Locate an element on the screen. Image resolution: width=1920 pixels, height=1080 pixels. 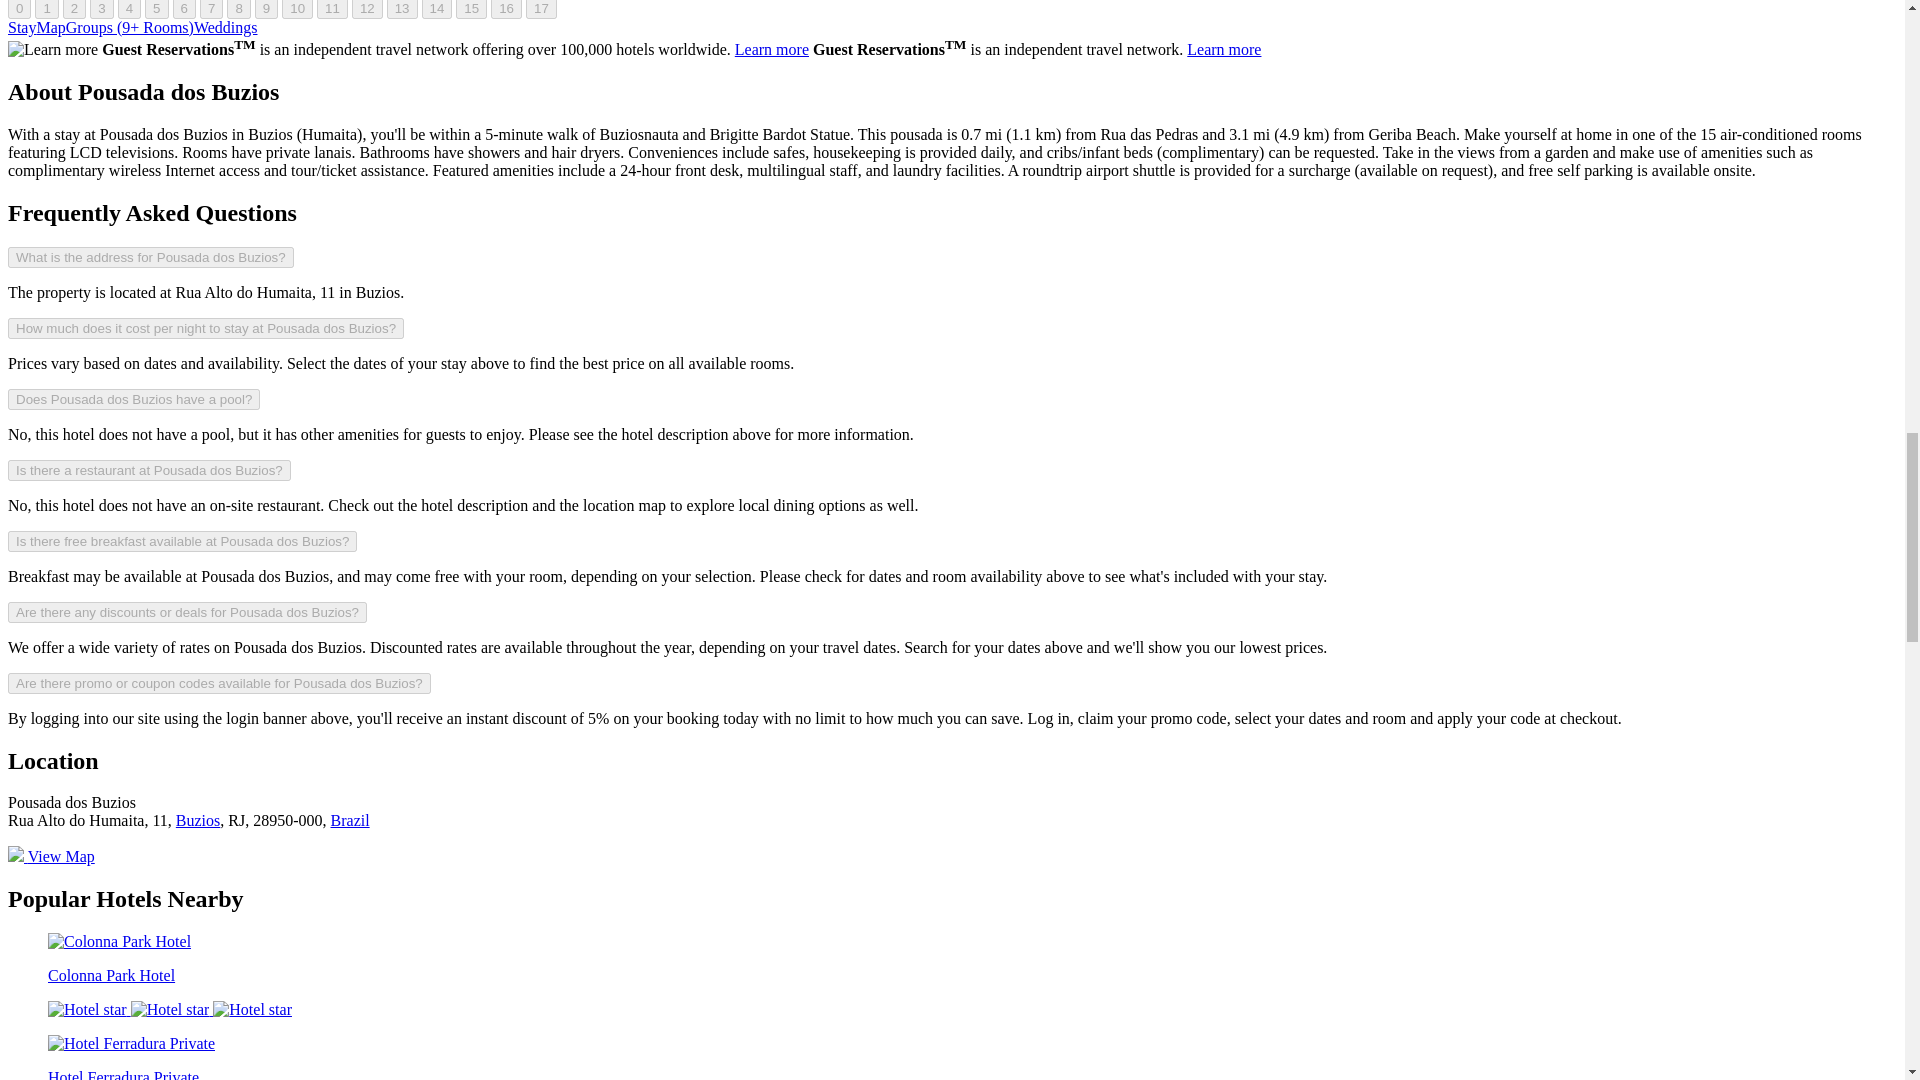
Learn more is located at coordinates (772, 50).